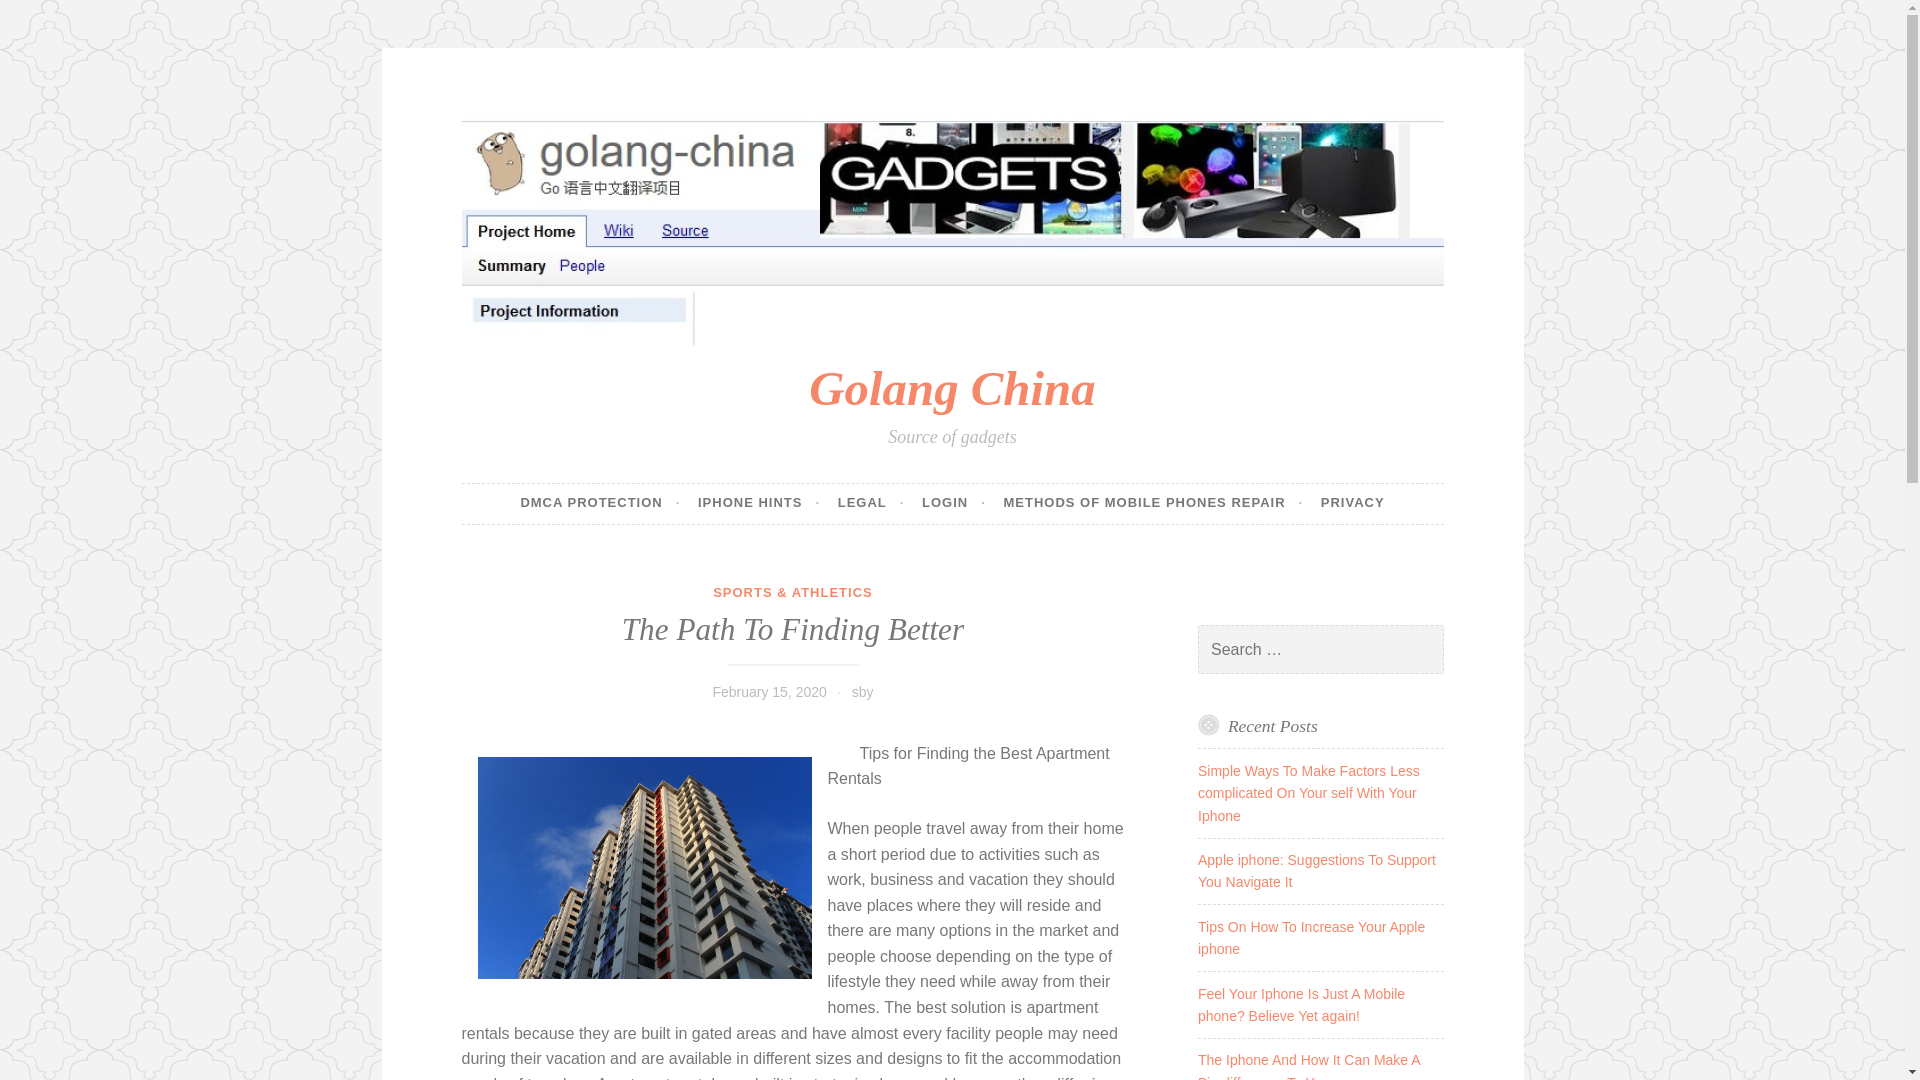 The image size is (1920, 1080). What do you see at coordinates (600, 503) in the screenshot?
I see `DMCA PROTECTION` at bounding box center [600, 503].